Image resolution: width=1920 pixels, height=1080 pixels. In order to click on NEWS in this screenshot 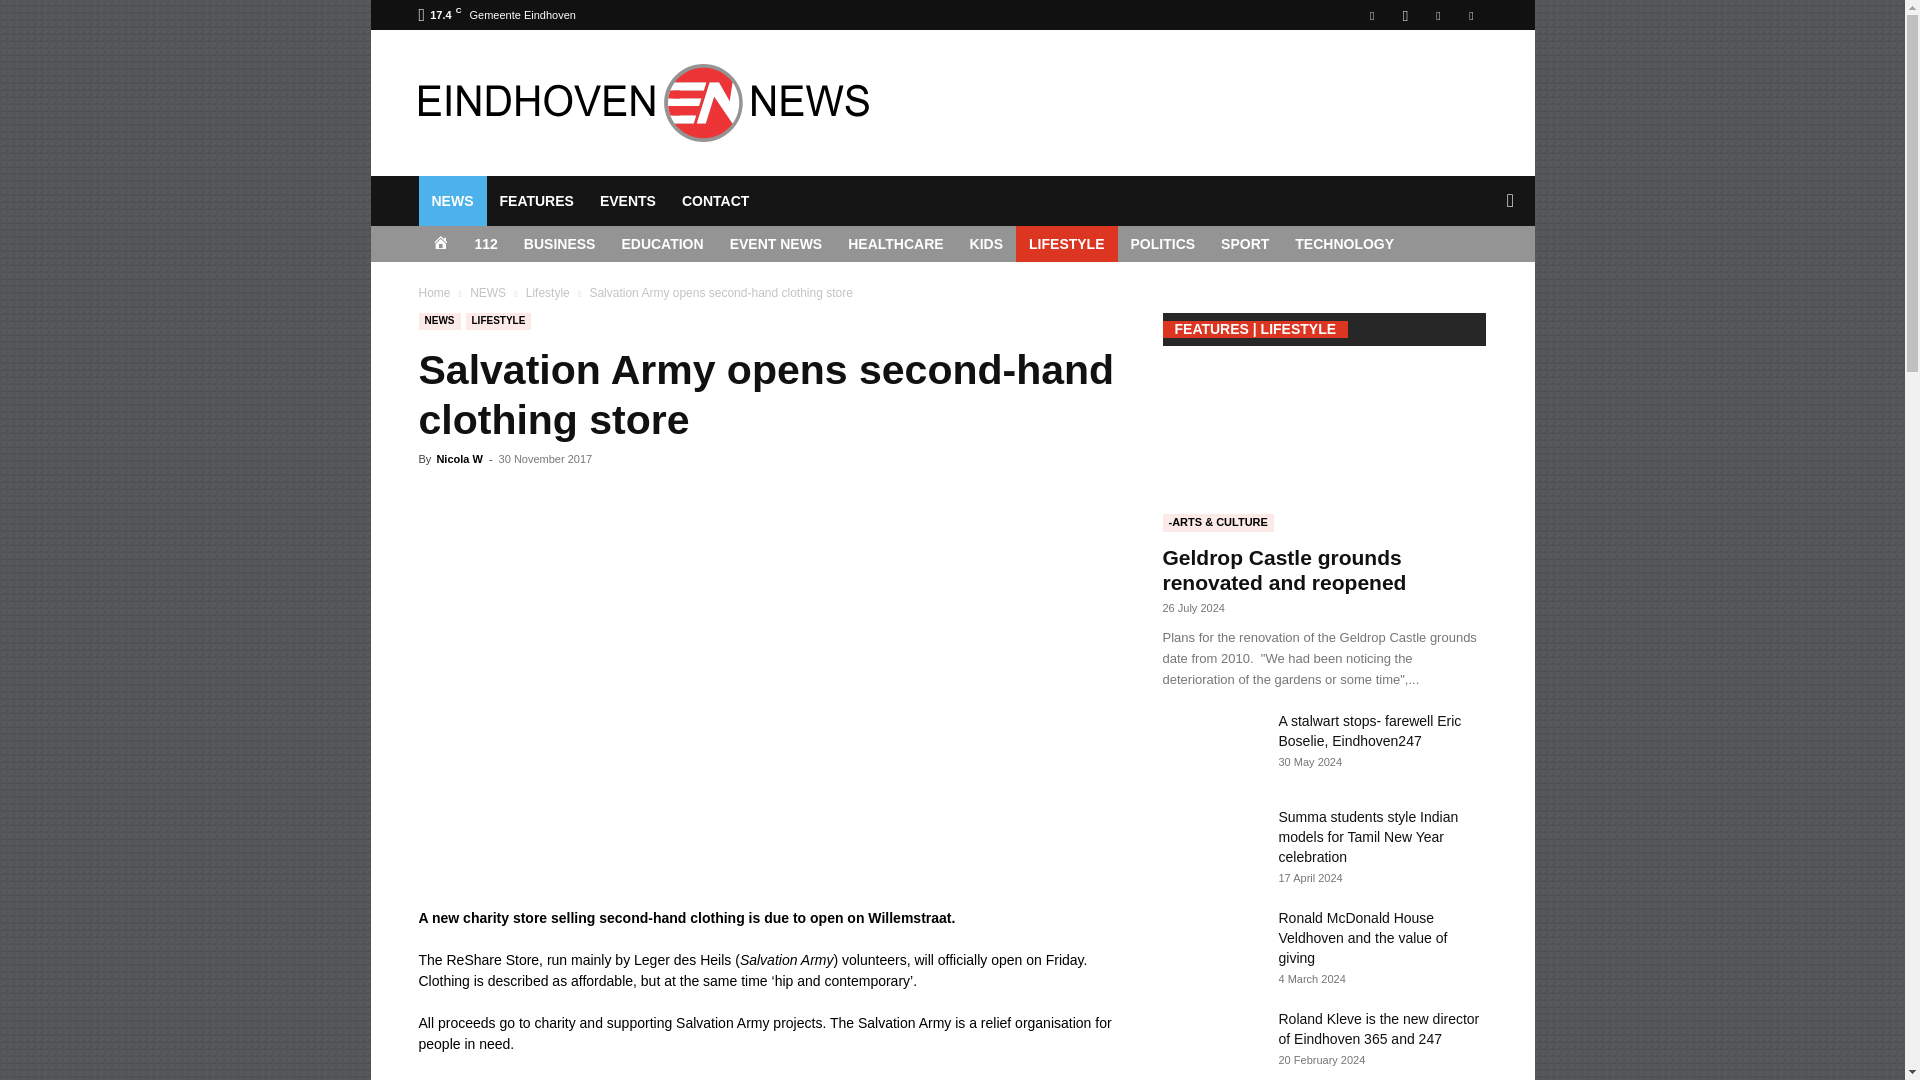, I will do `click(452, 200)`.